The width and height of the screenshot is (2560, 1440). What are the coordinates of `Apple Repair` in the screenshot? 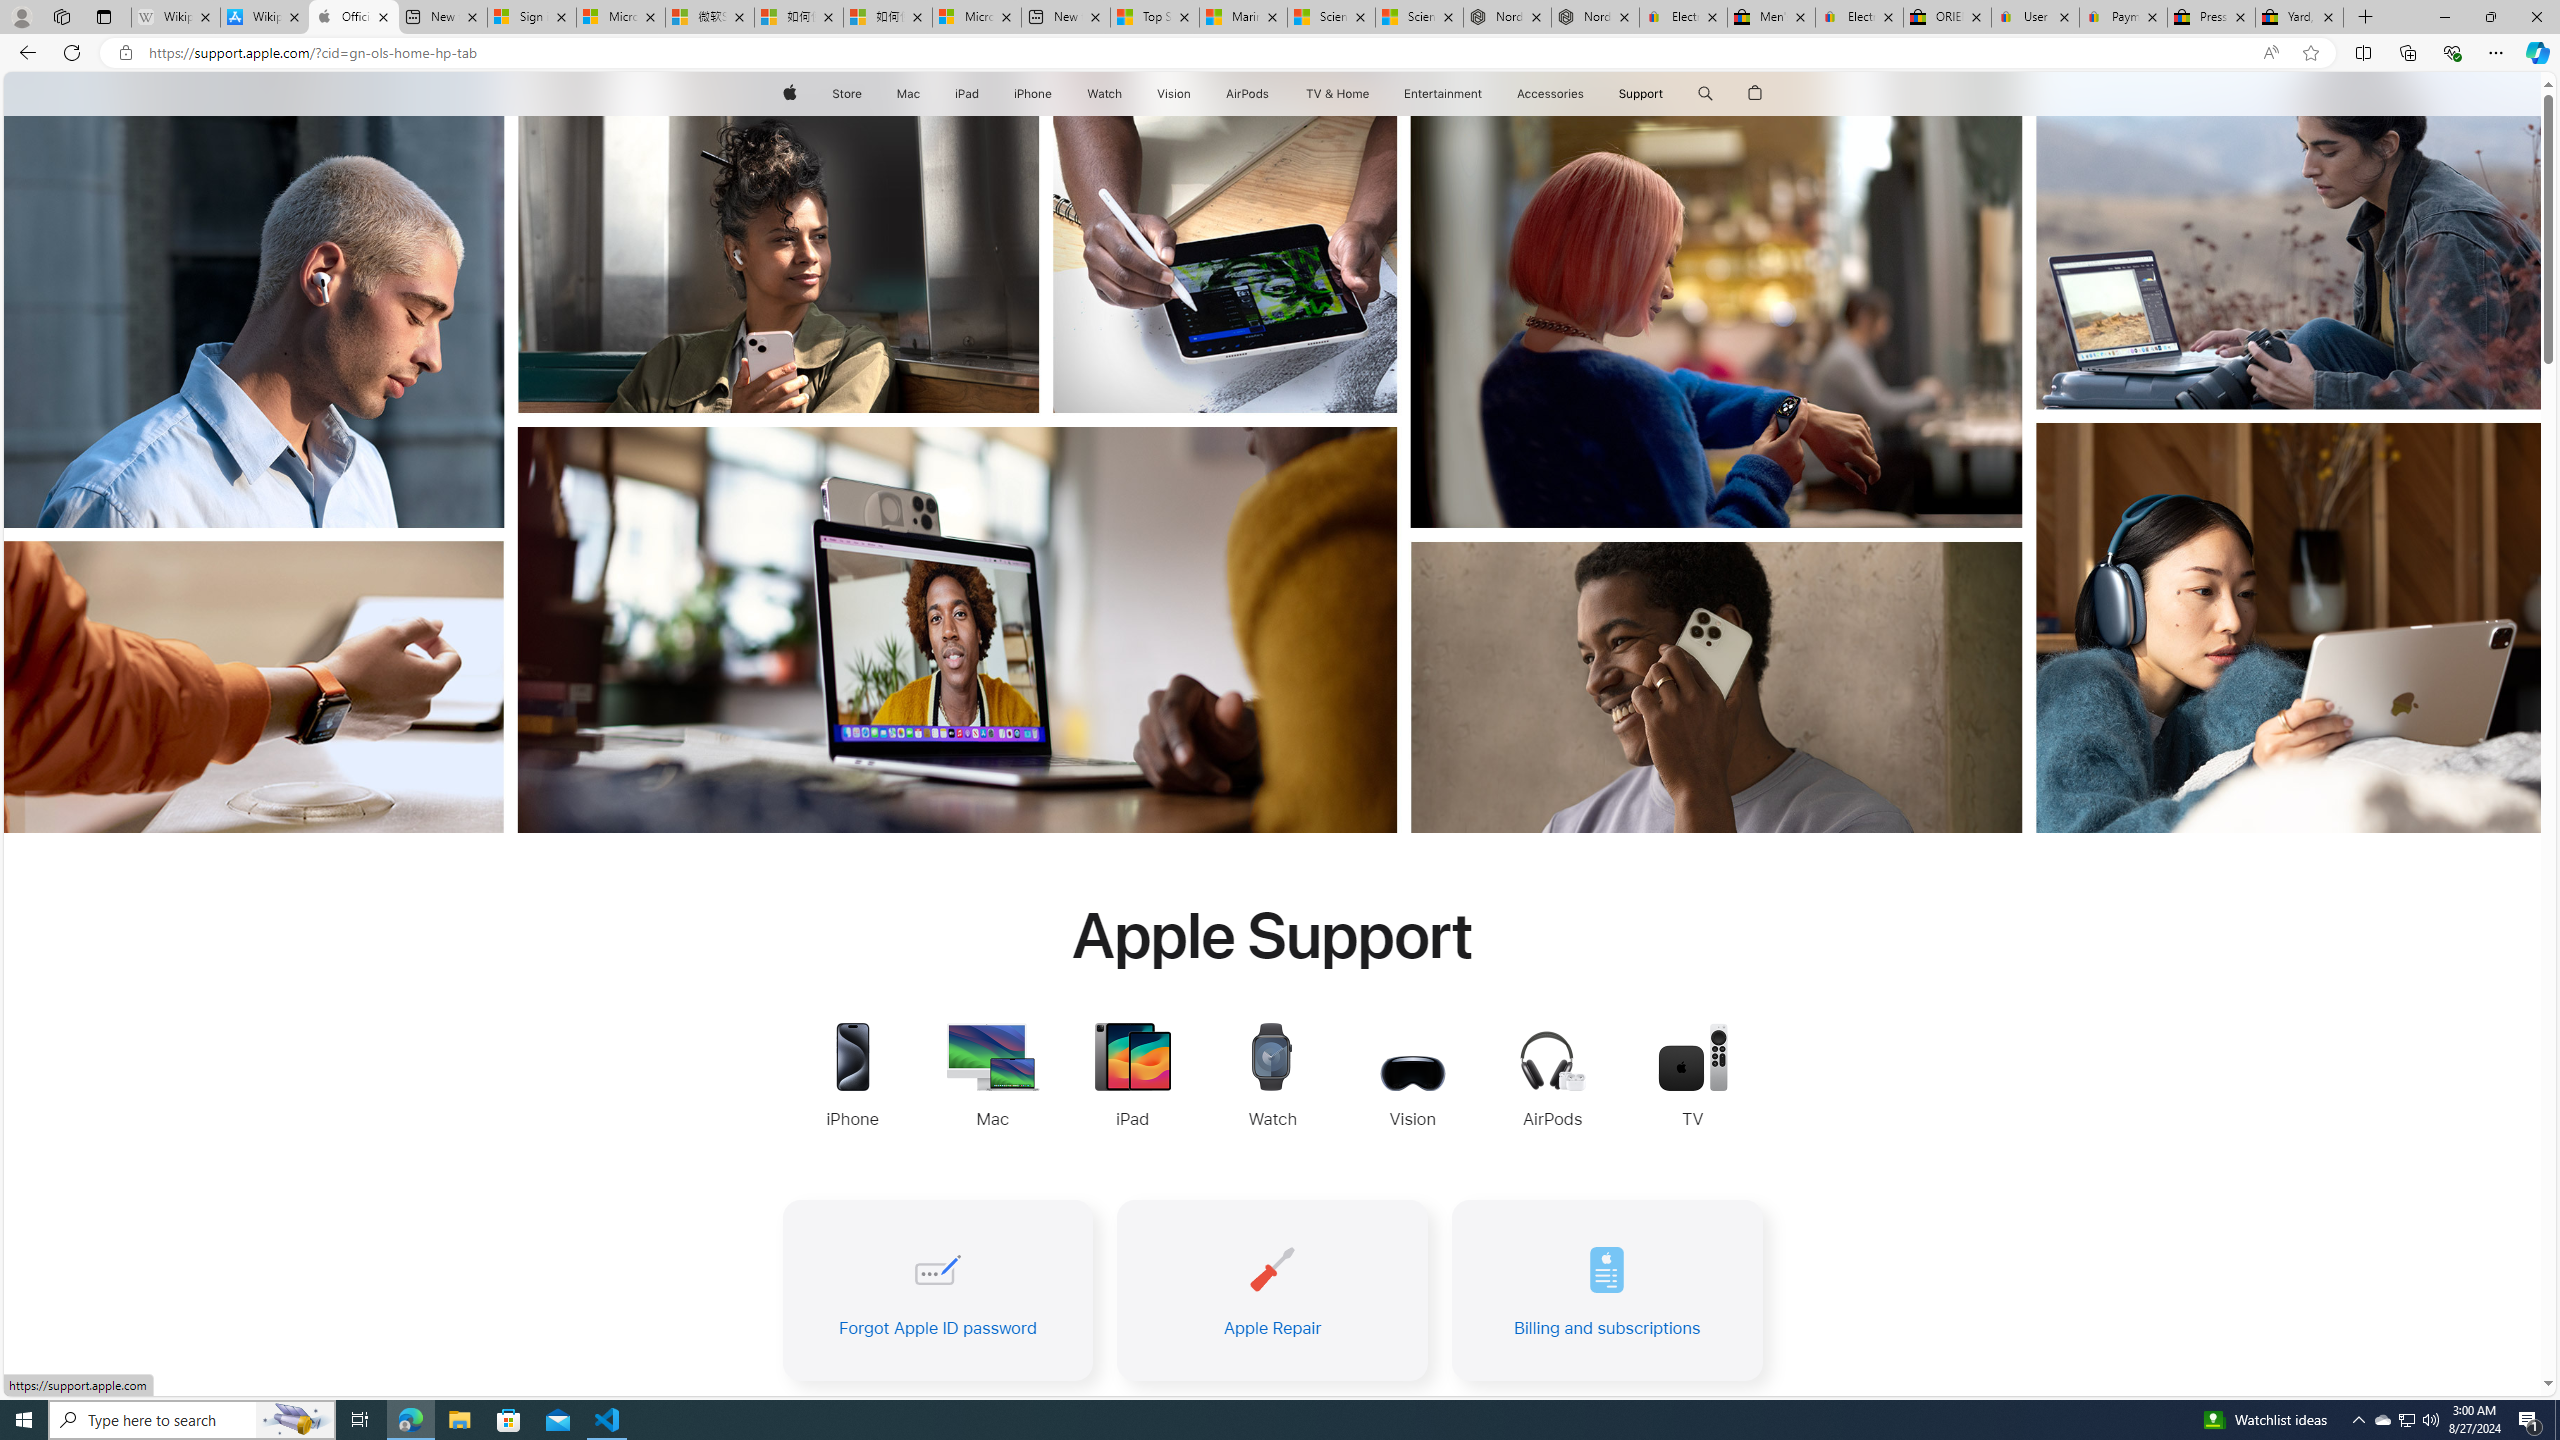 It's located at (1272, 1290).